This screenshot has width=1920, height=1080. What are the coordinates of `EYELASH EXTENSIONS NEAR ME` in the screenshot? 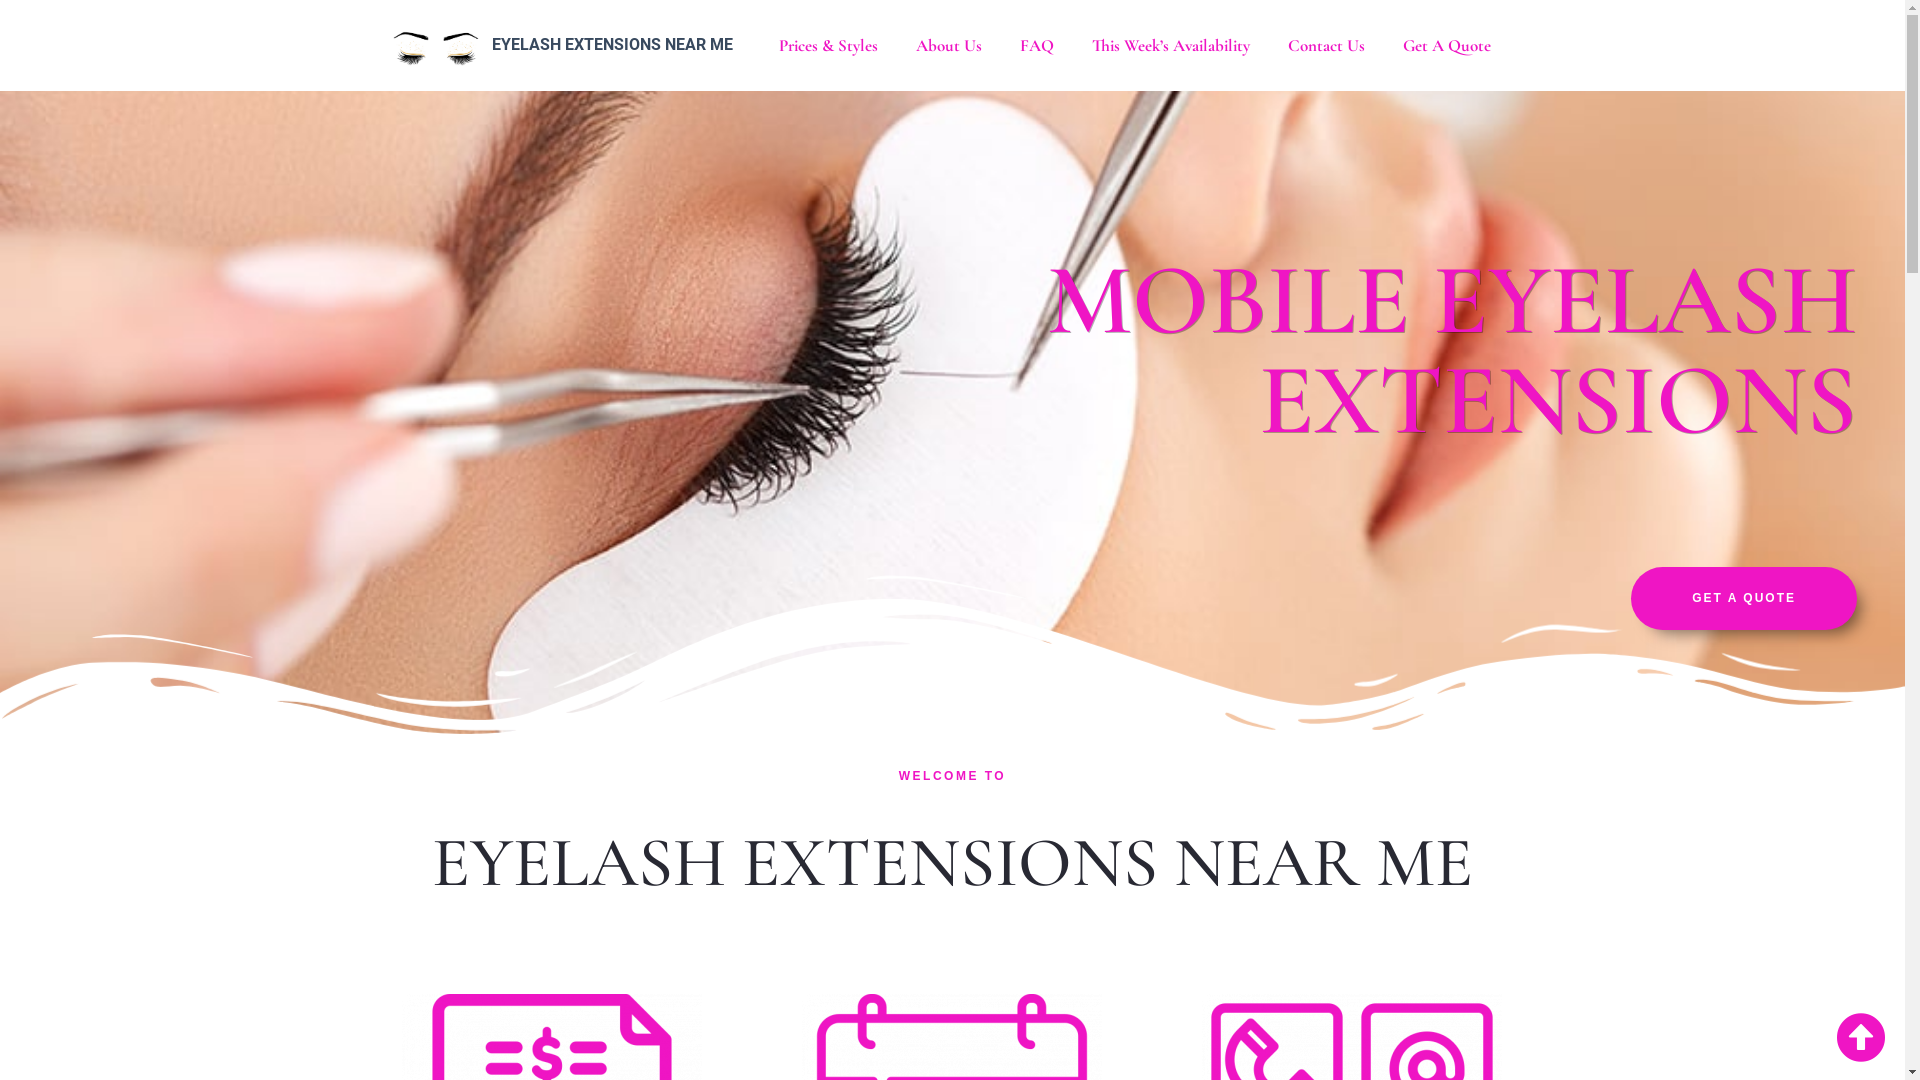 It's located at (612, 44).